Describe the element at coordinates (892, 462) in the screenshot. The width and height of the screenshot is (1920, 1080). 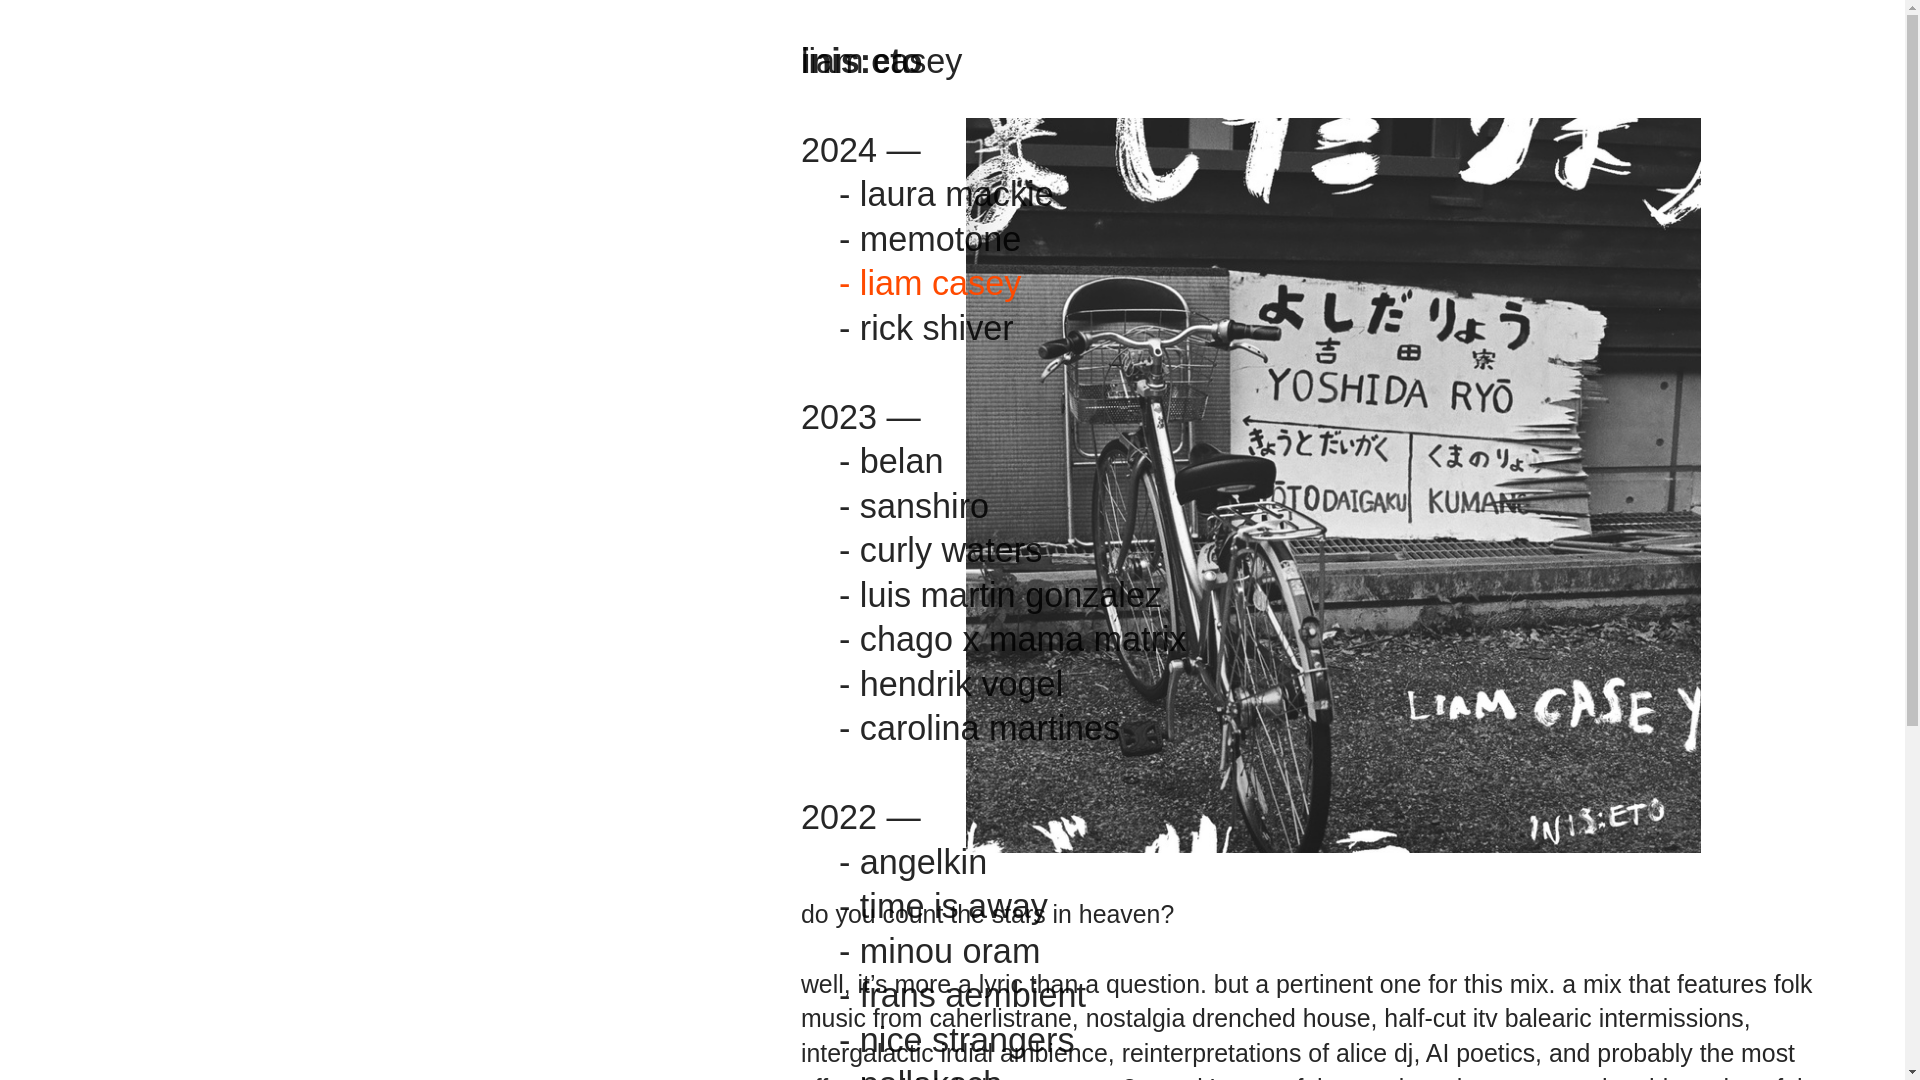
I see `- belan` at that location.